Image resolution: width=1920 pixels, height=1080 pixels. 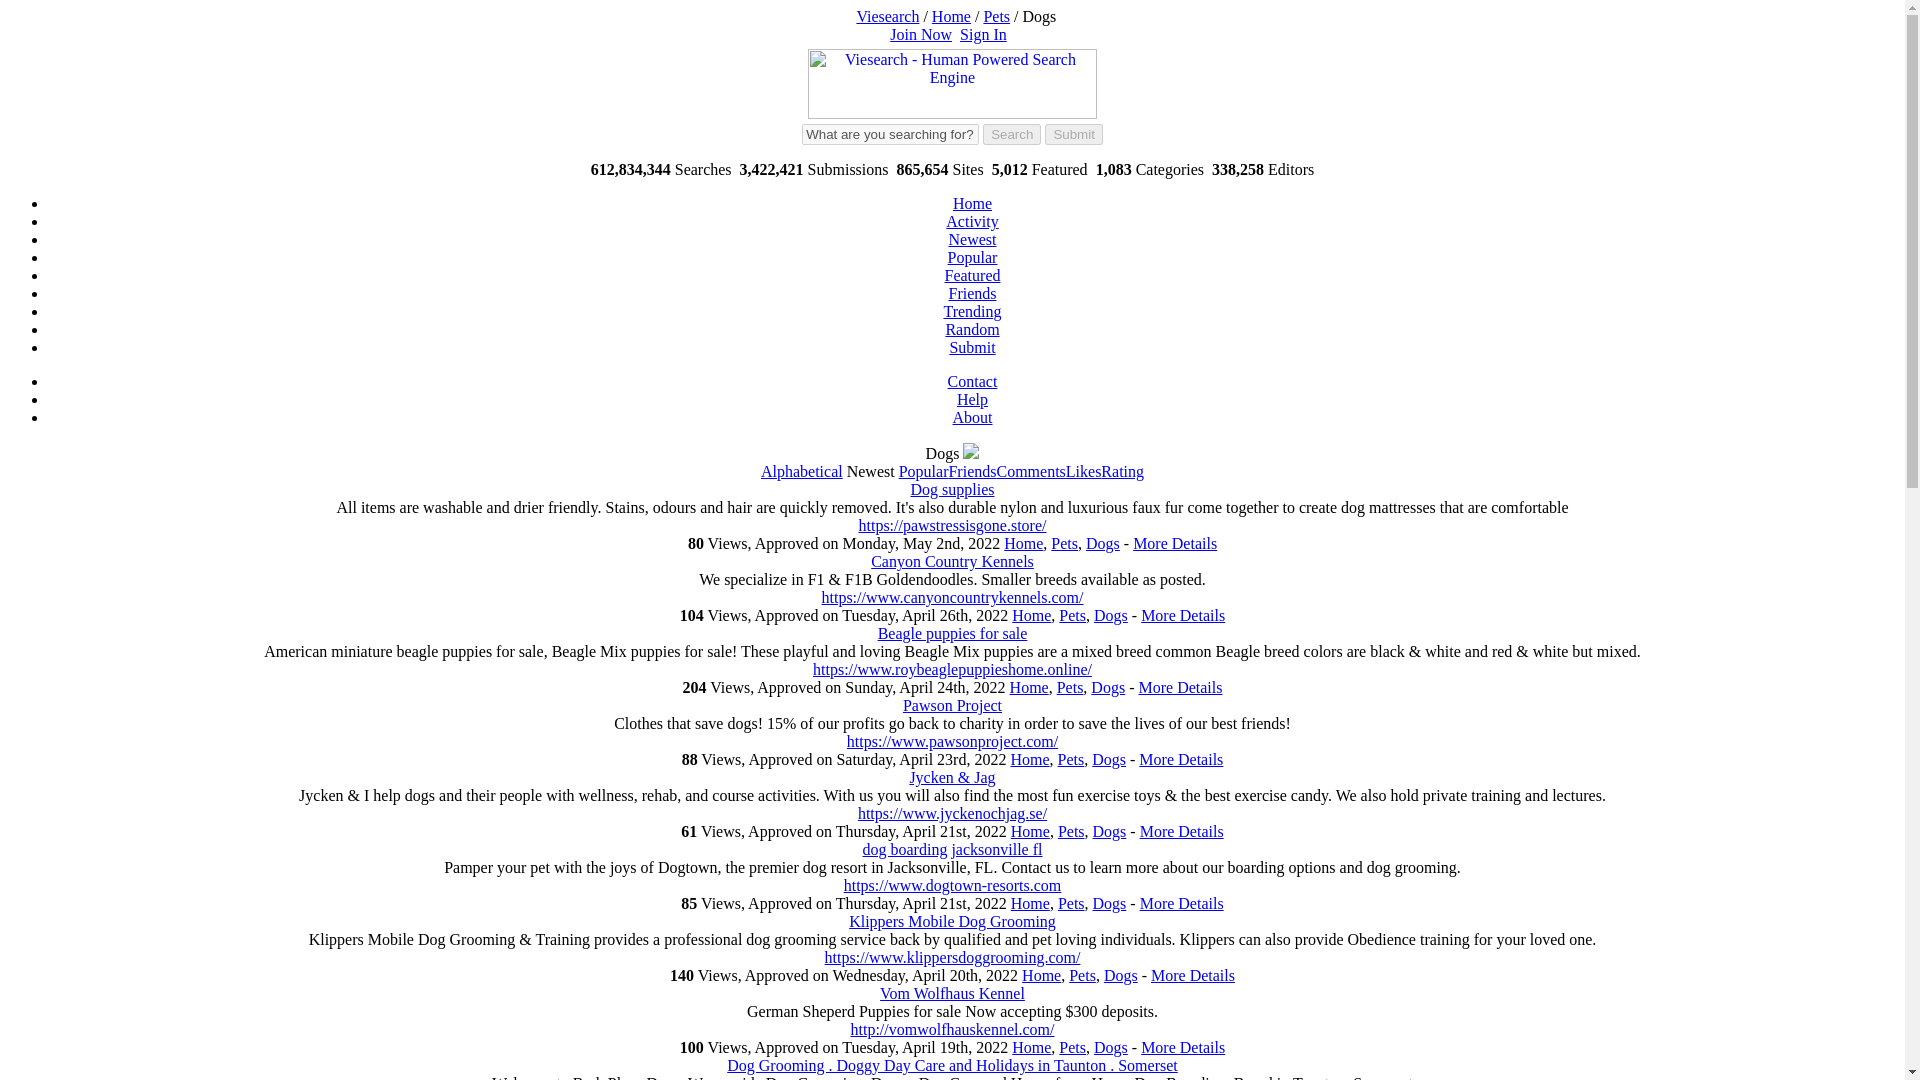 I want to click on Likes, so click(x=1084, y=471).